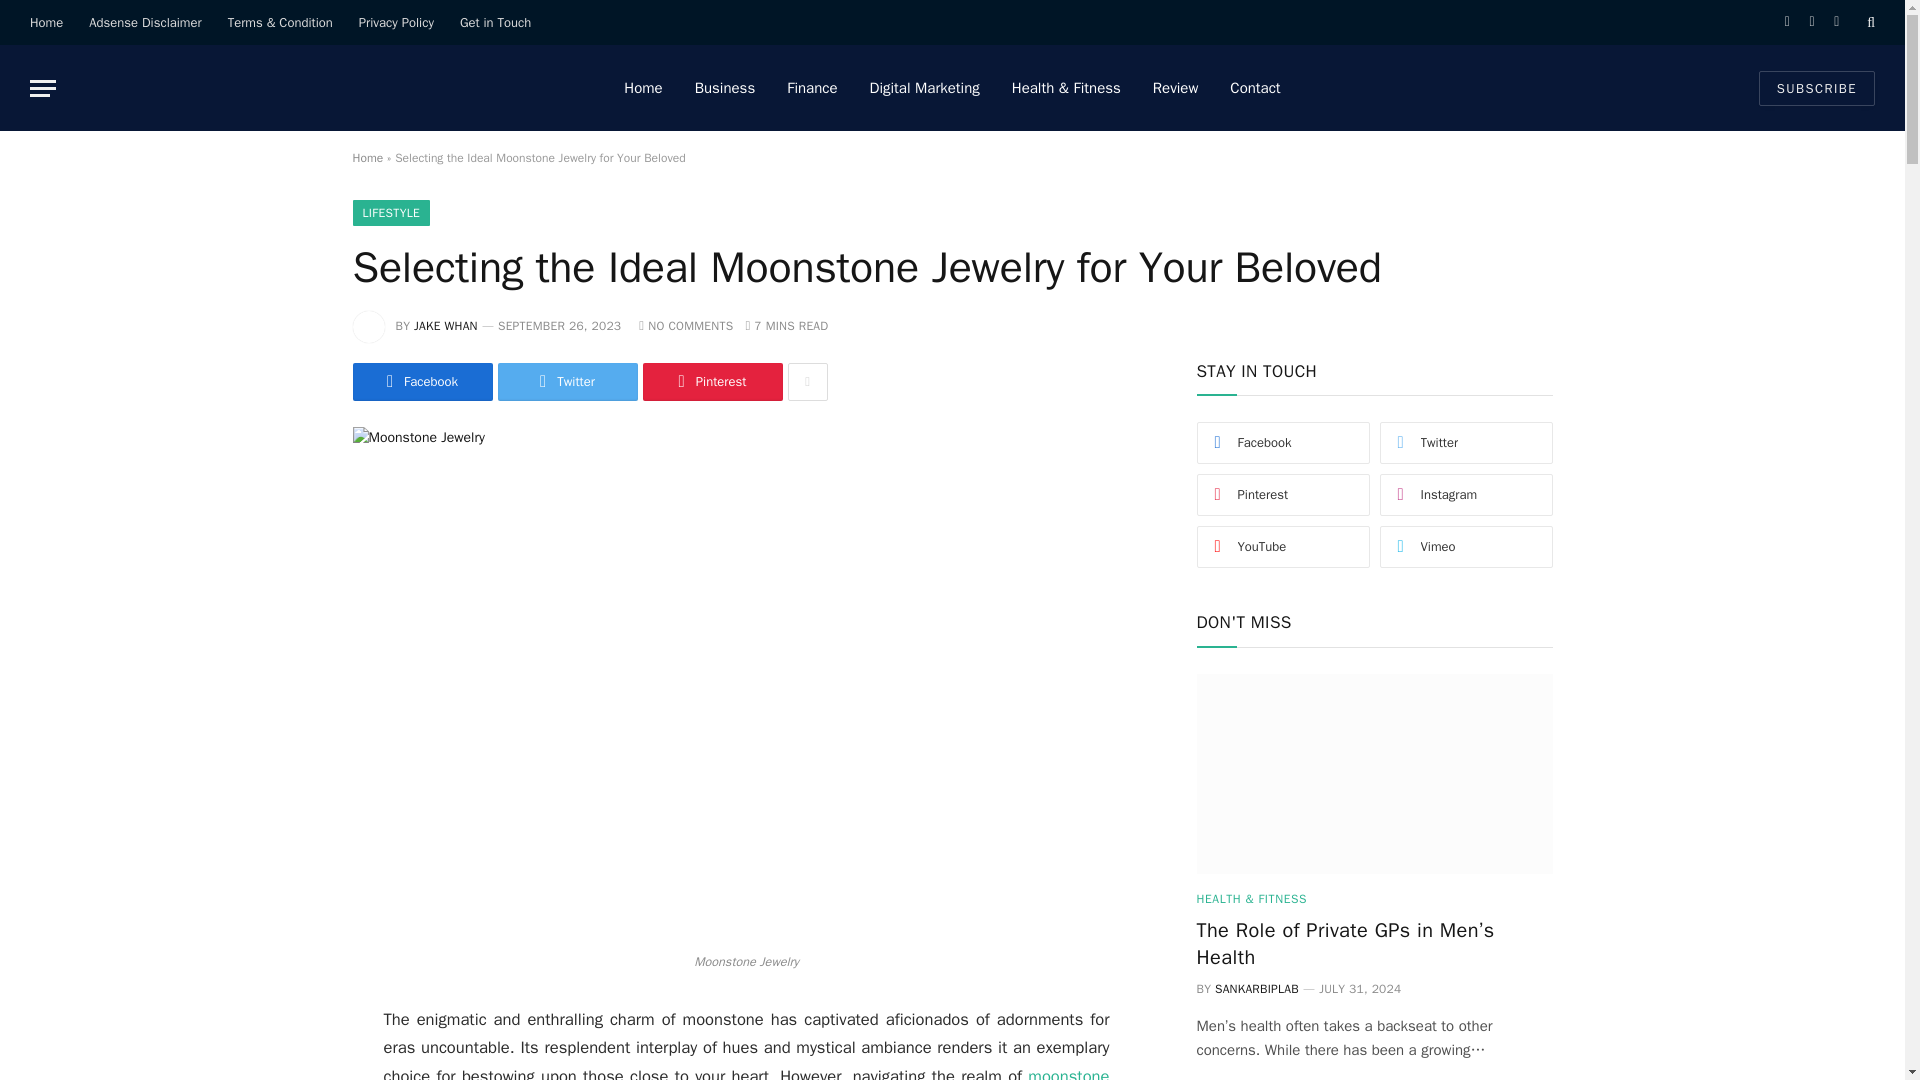 Image resolution: width=1920 pixels, height=1080 pixels. I want to click on HansTrek, so click(222, 88).